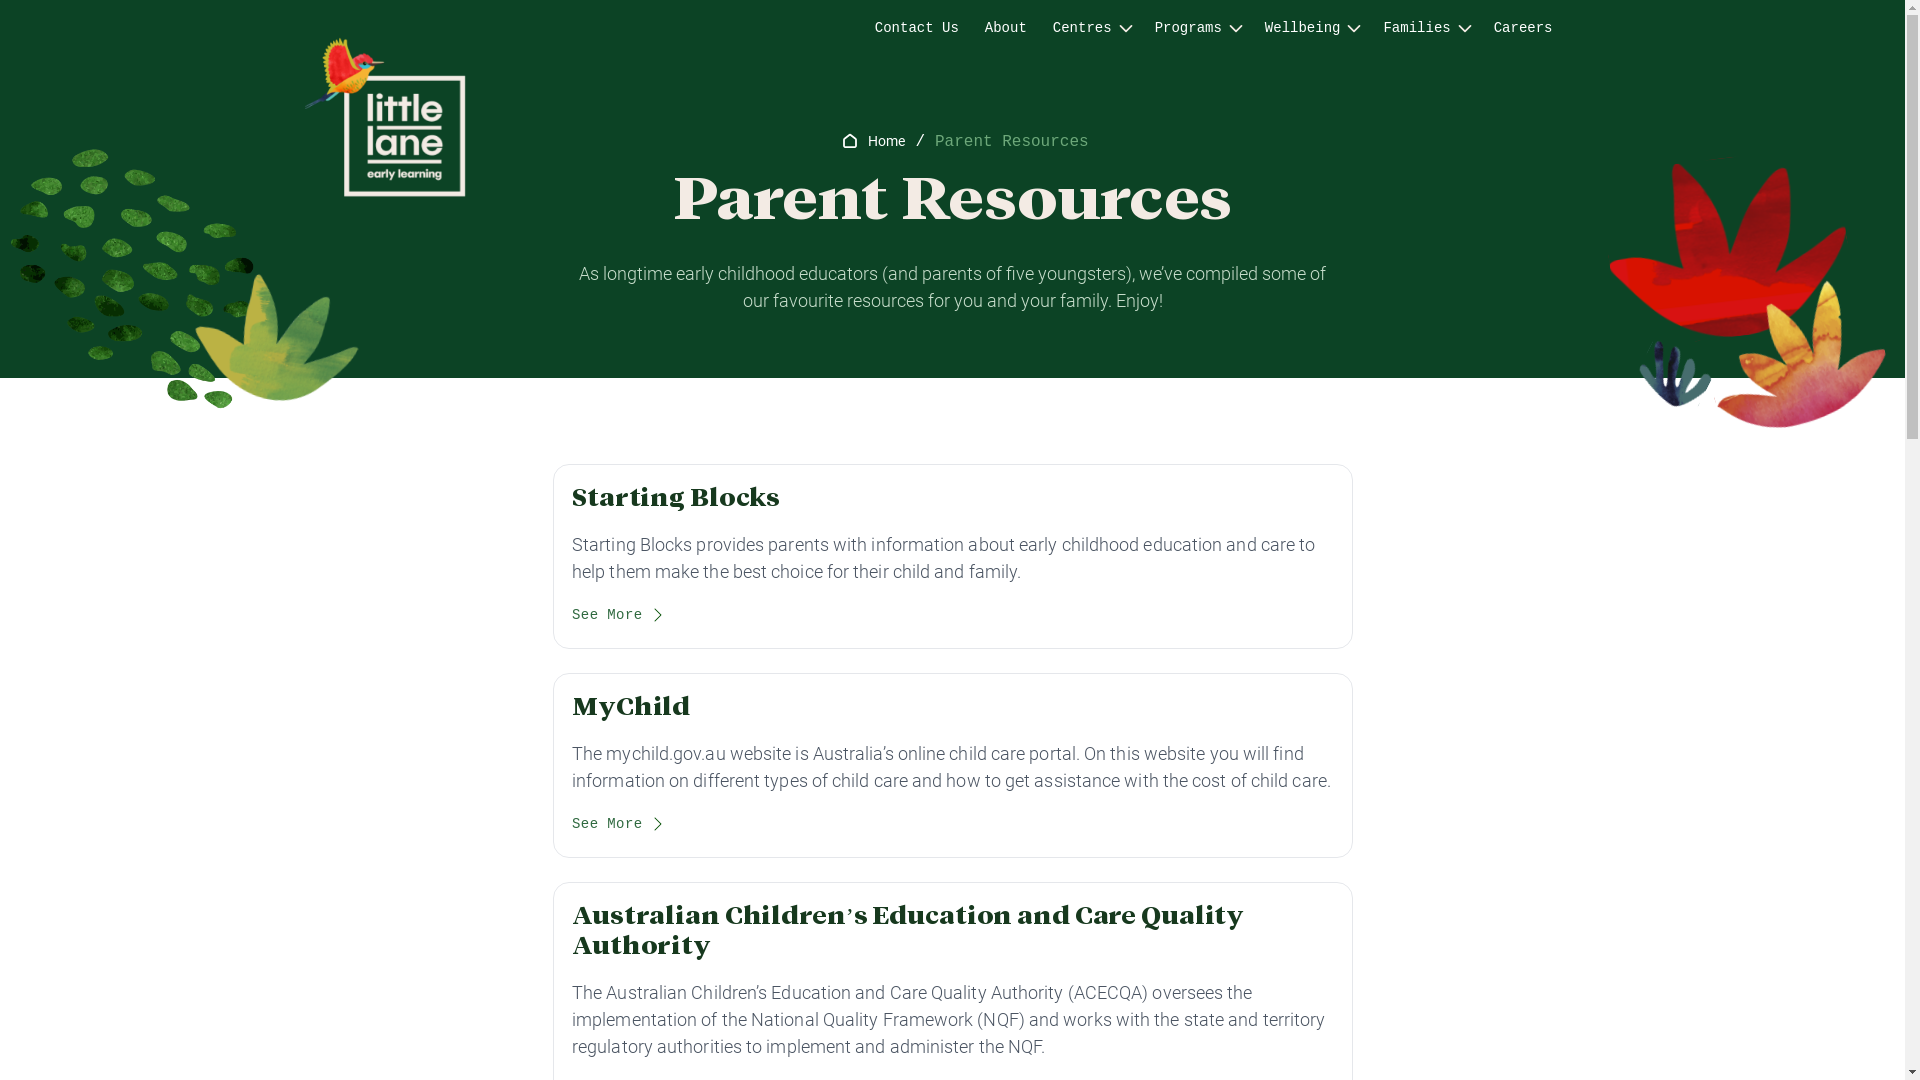  What do you see at coordinates (1416, 28) in the screenshot?
I see `Families` at bounding box center [1416, 28].